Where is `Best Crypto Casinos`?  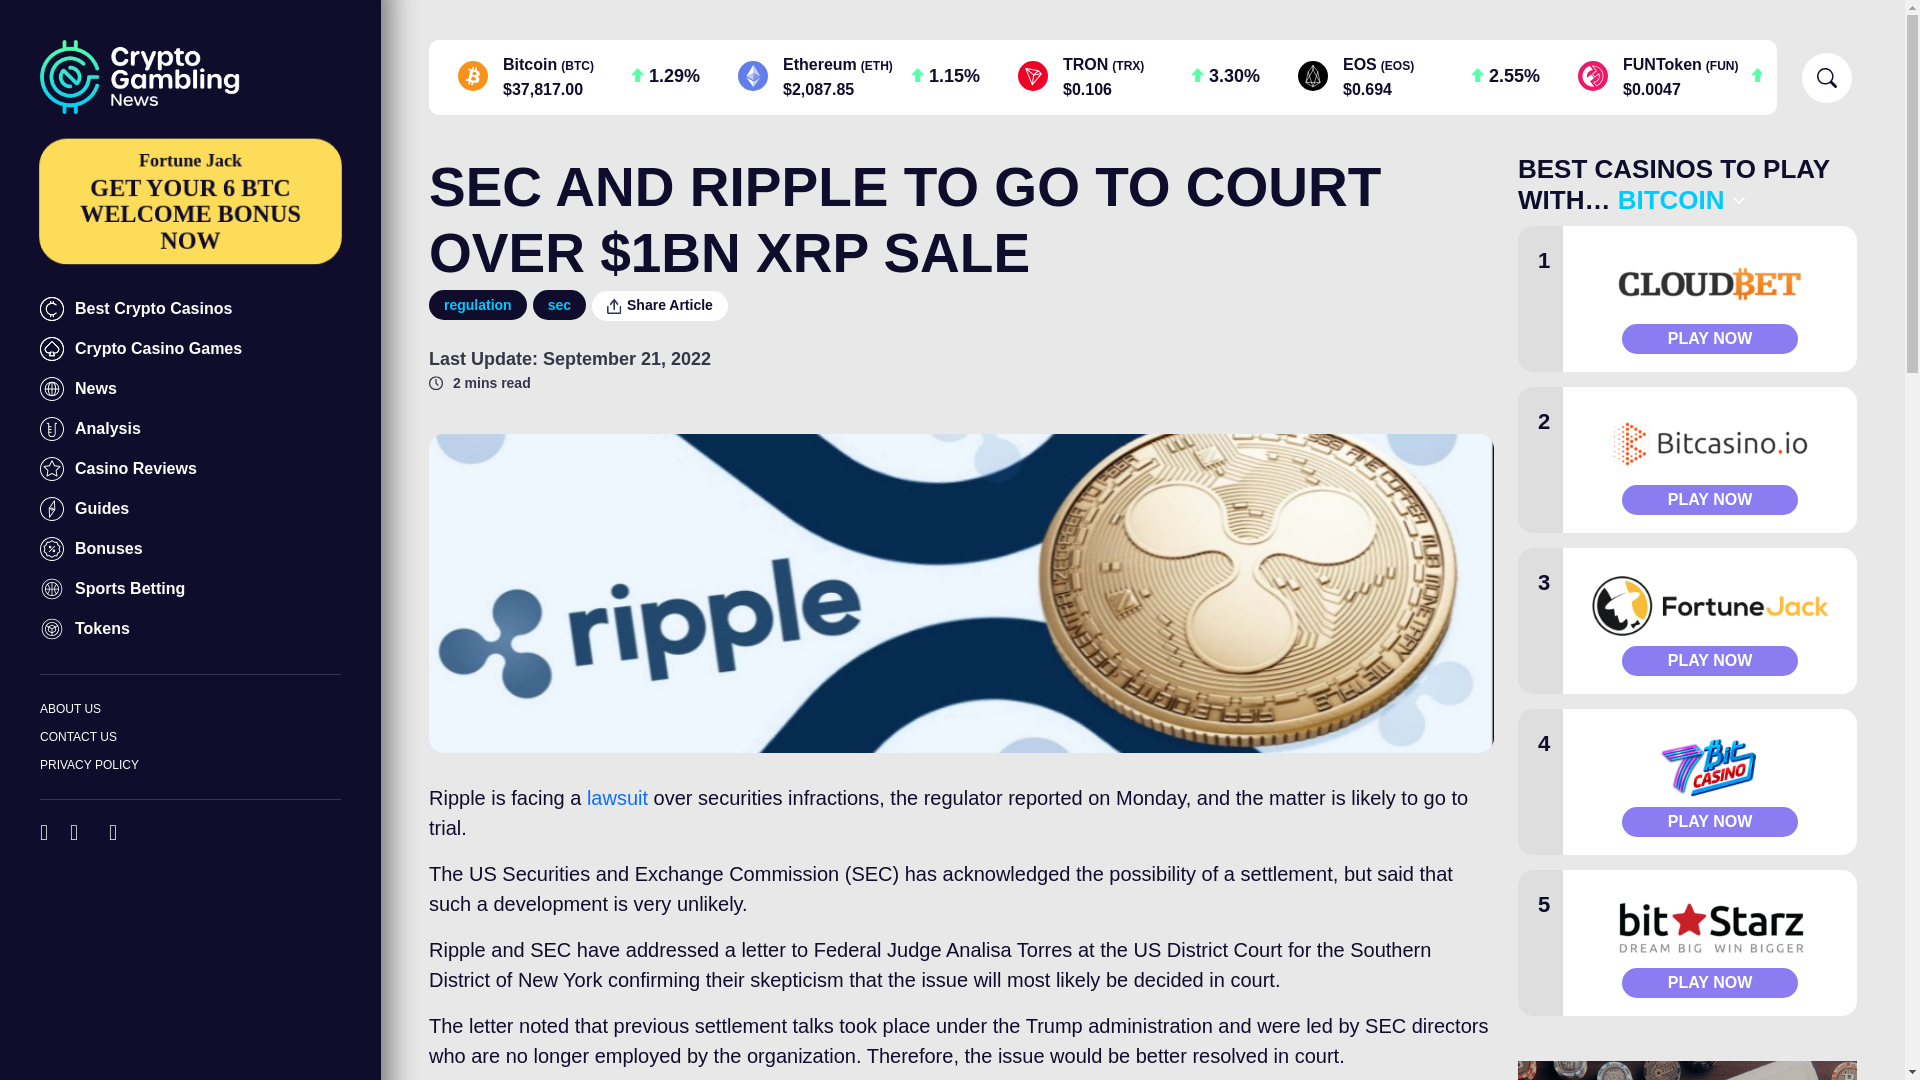
Best Crypto Casinos is located at coordinates (190, 509).